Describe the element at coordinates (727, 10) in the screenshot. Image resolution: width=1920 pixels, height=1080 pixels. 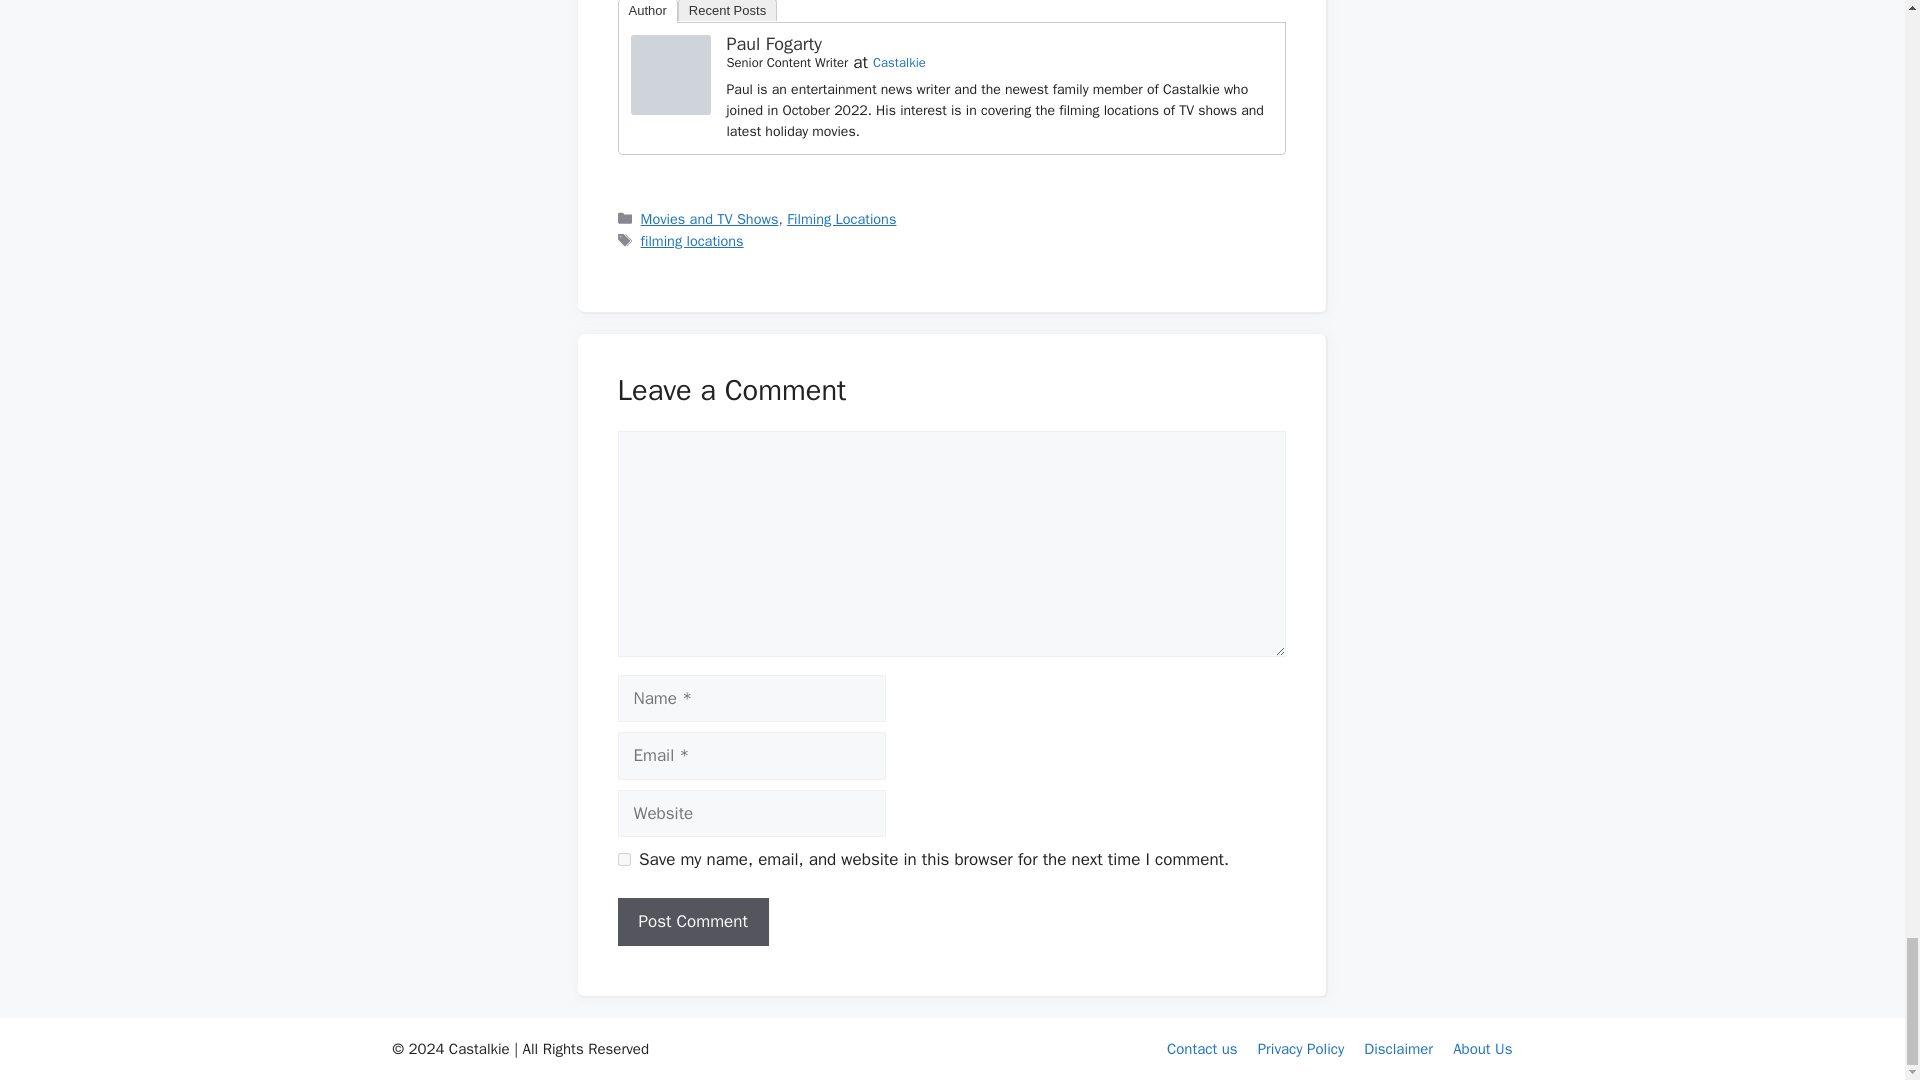
I see `Recent Posts` at that location.